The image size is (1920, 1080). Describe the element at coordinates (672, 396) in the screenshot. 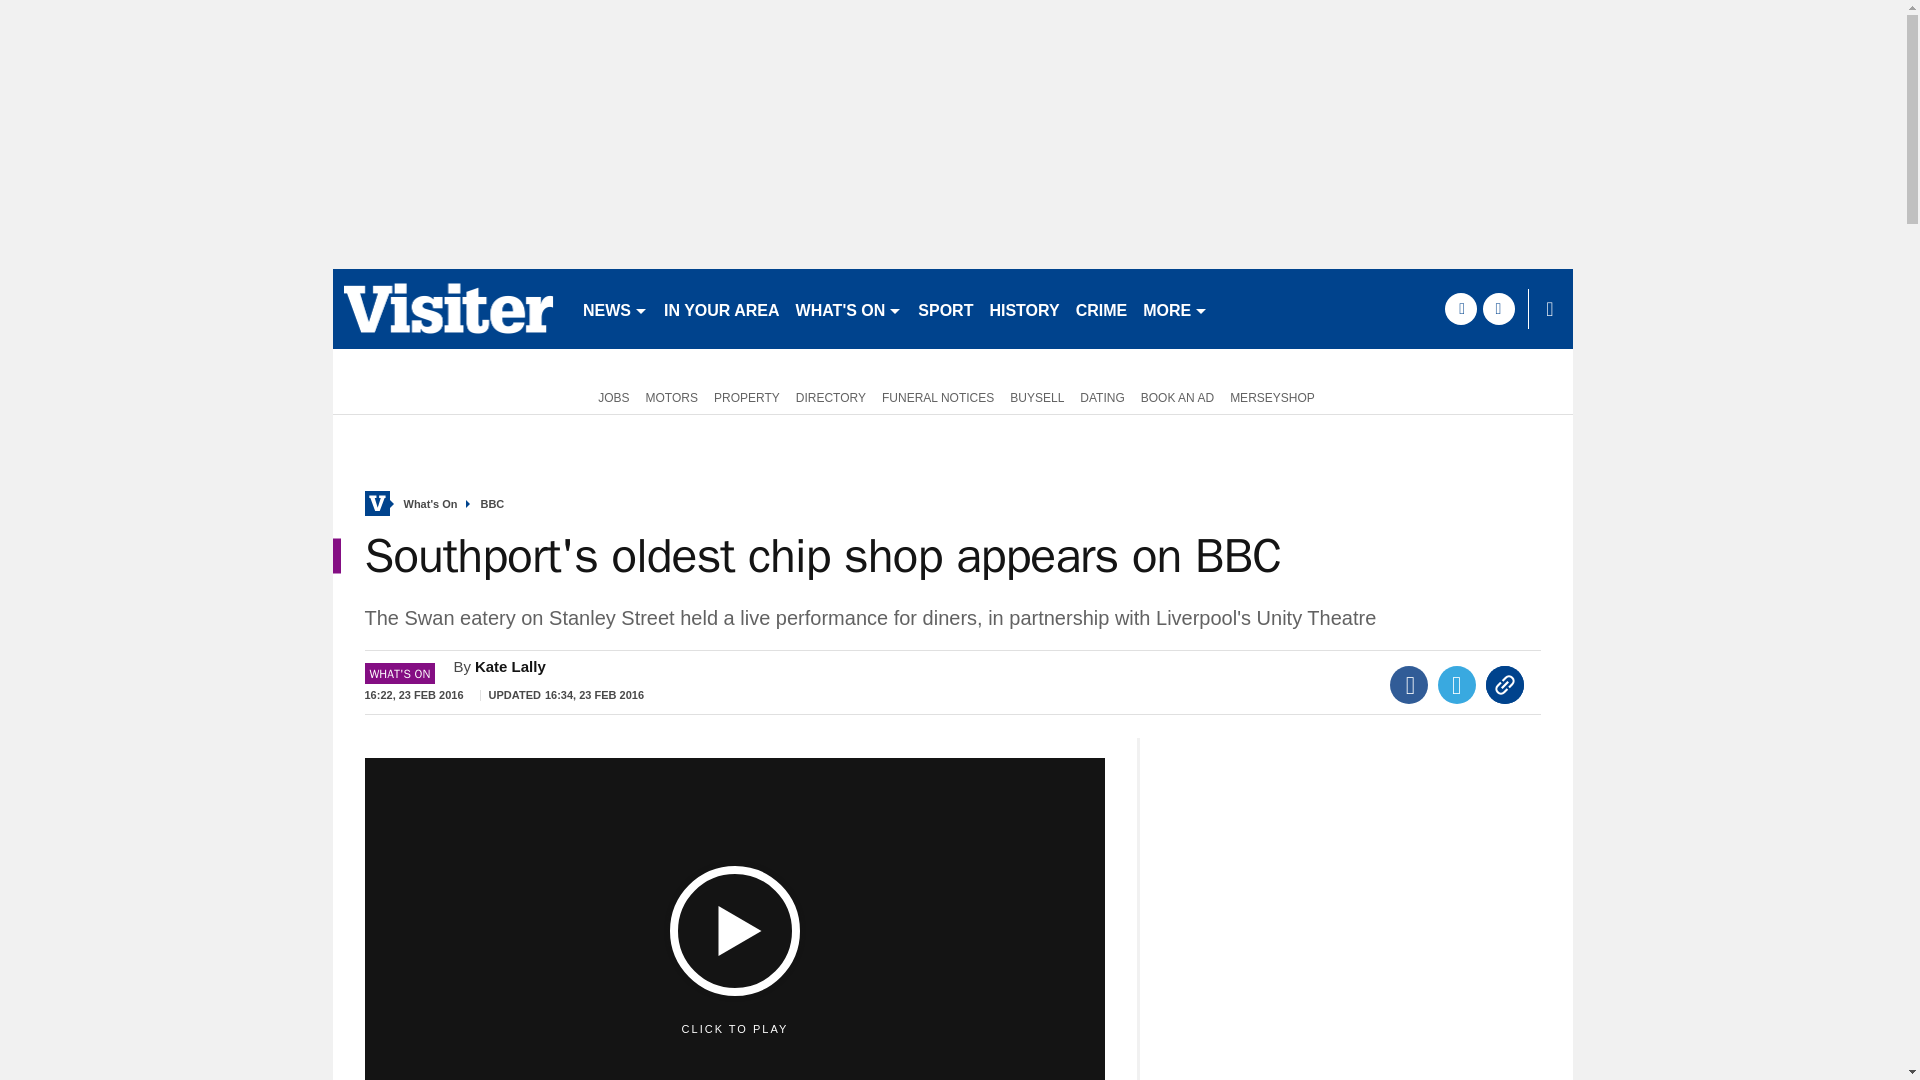

I see `MOTORS` at that location.